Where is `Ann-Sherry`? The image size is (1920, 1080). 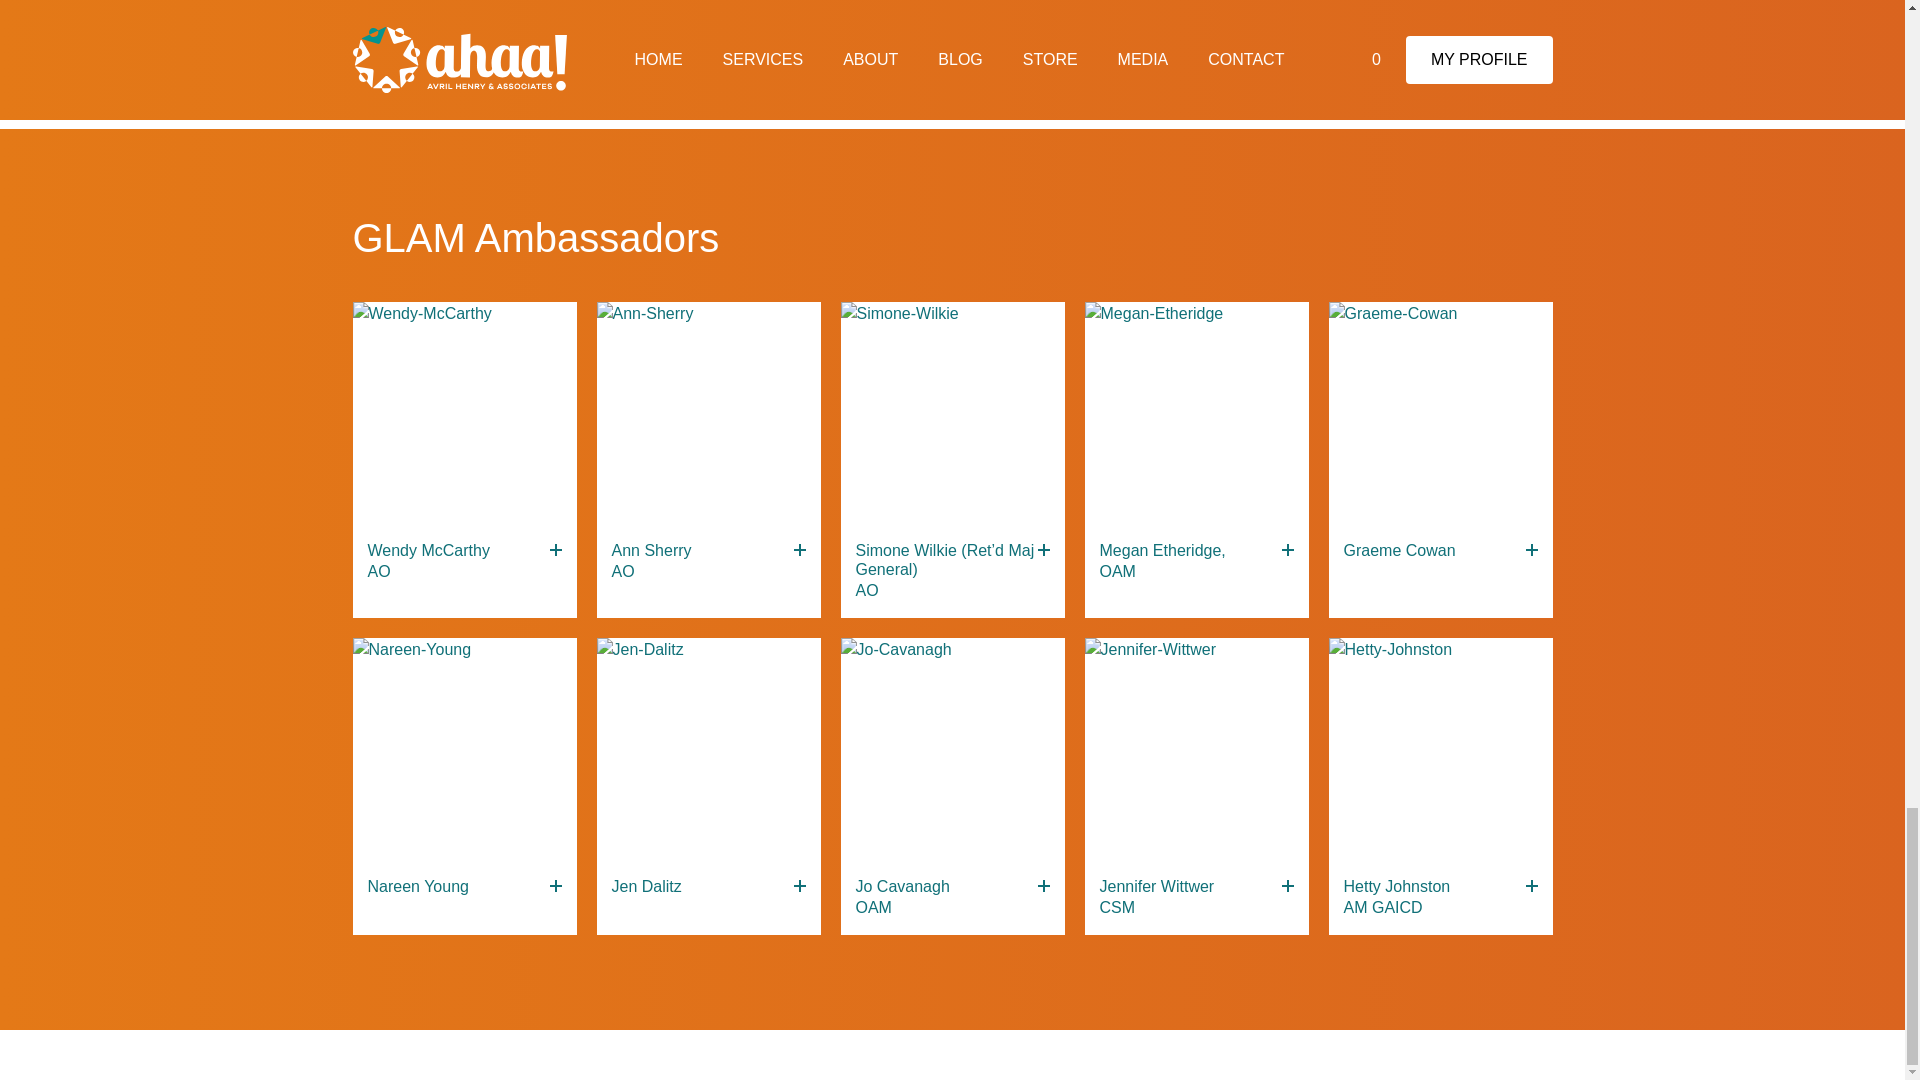 Ann-Sherry is located at coordinates (707, 414).